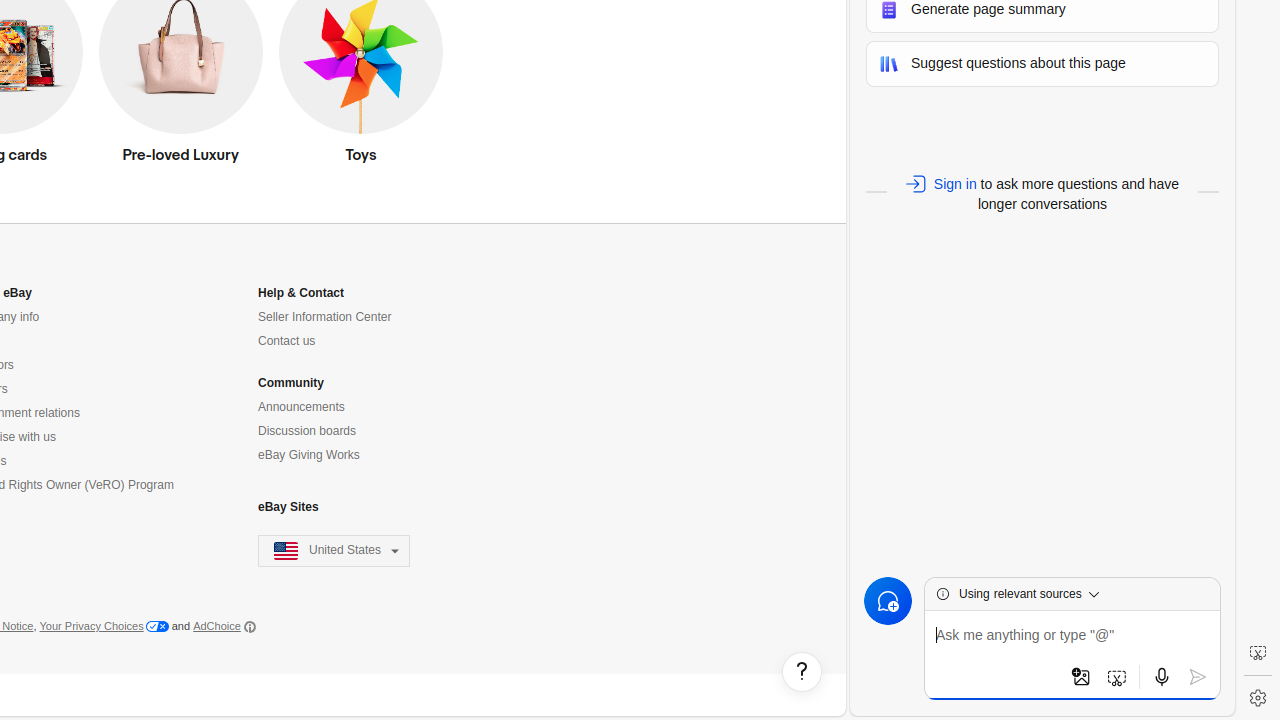  What do you see at coordinates (888, 601) in the screenshot?
I see `New topic` at bounding box center [888, 601].